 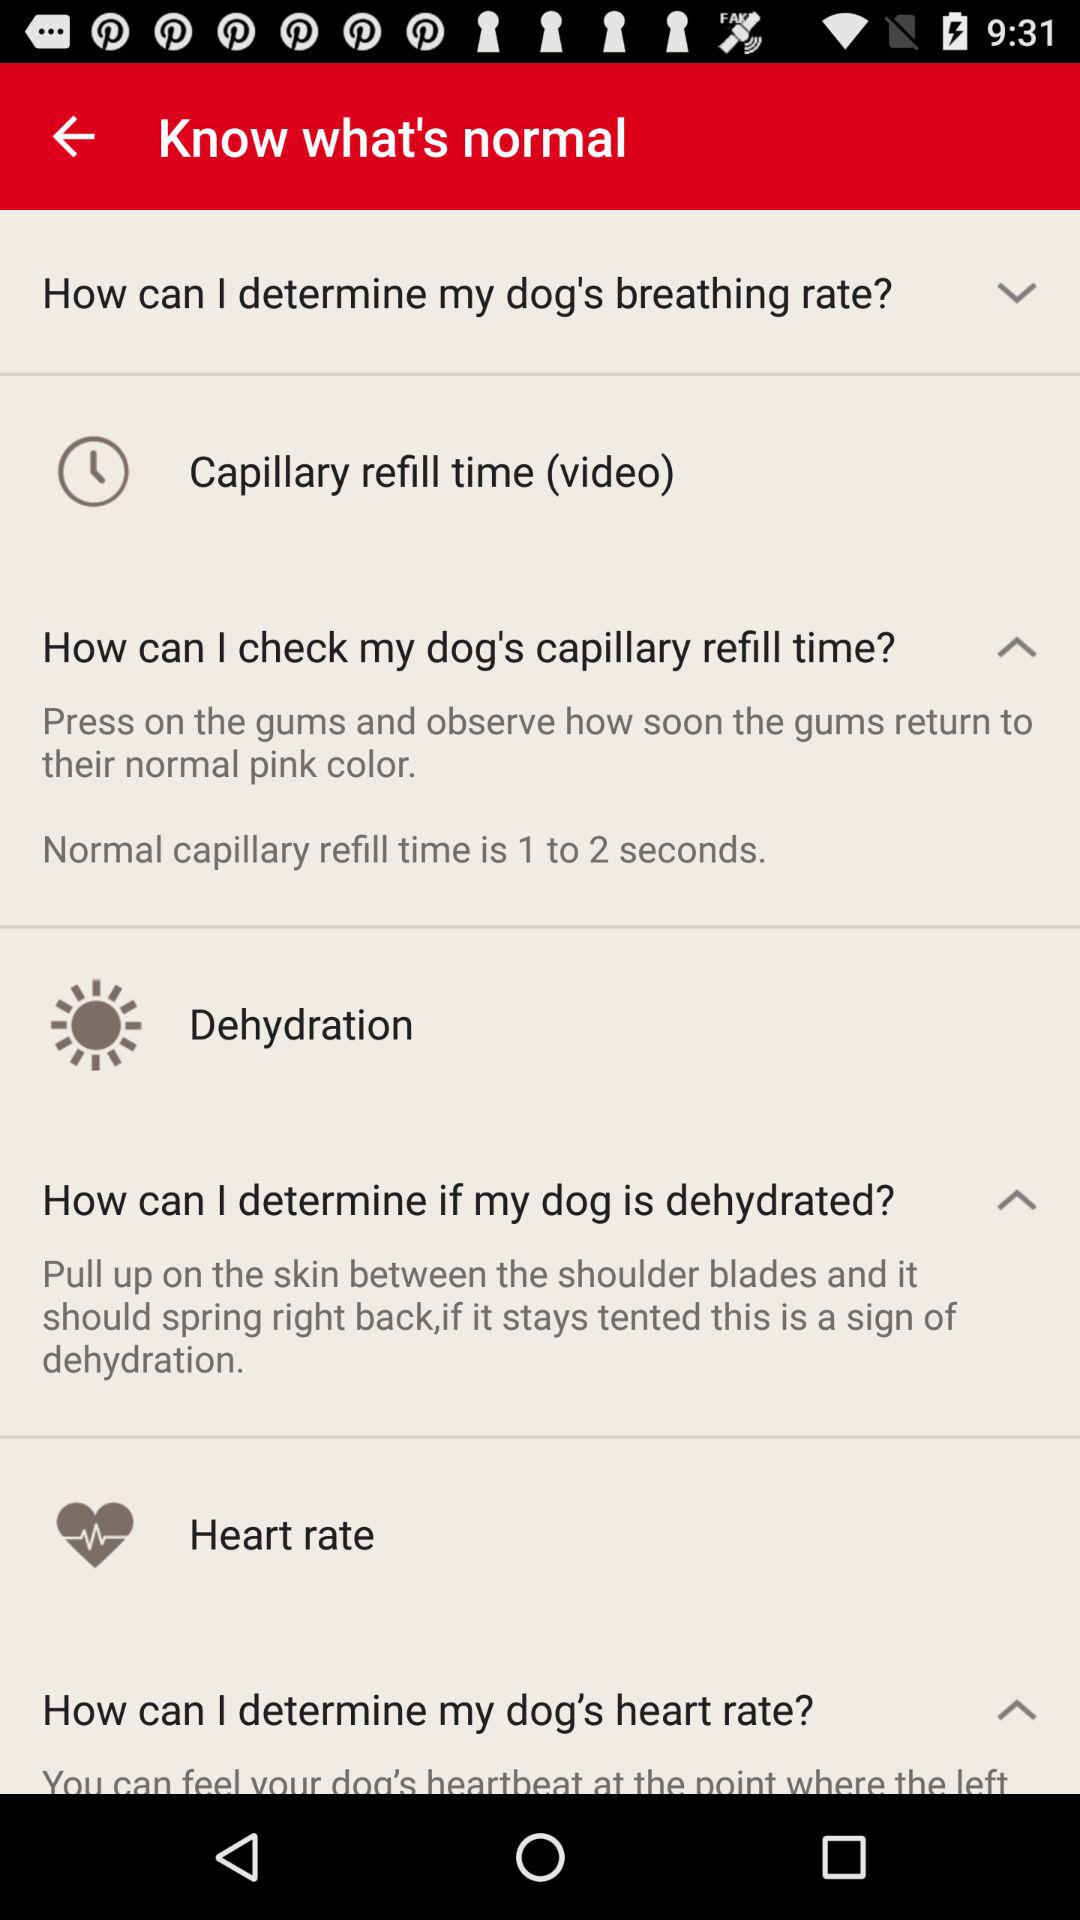 What do you see at coordinates (94, 1532) in the screenshot?
I see `click on the heart symbol to the left of the text heart rate` at bounding box center [94, 1532].